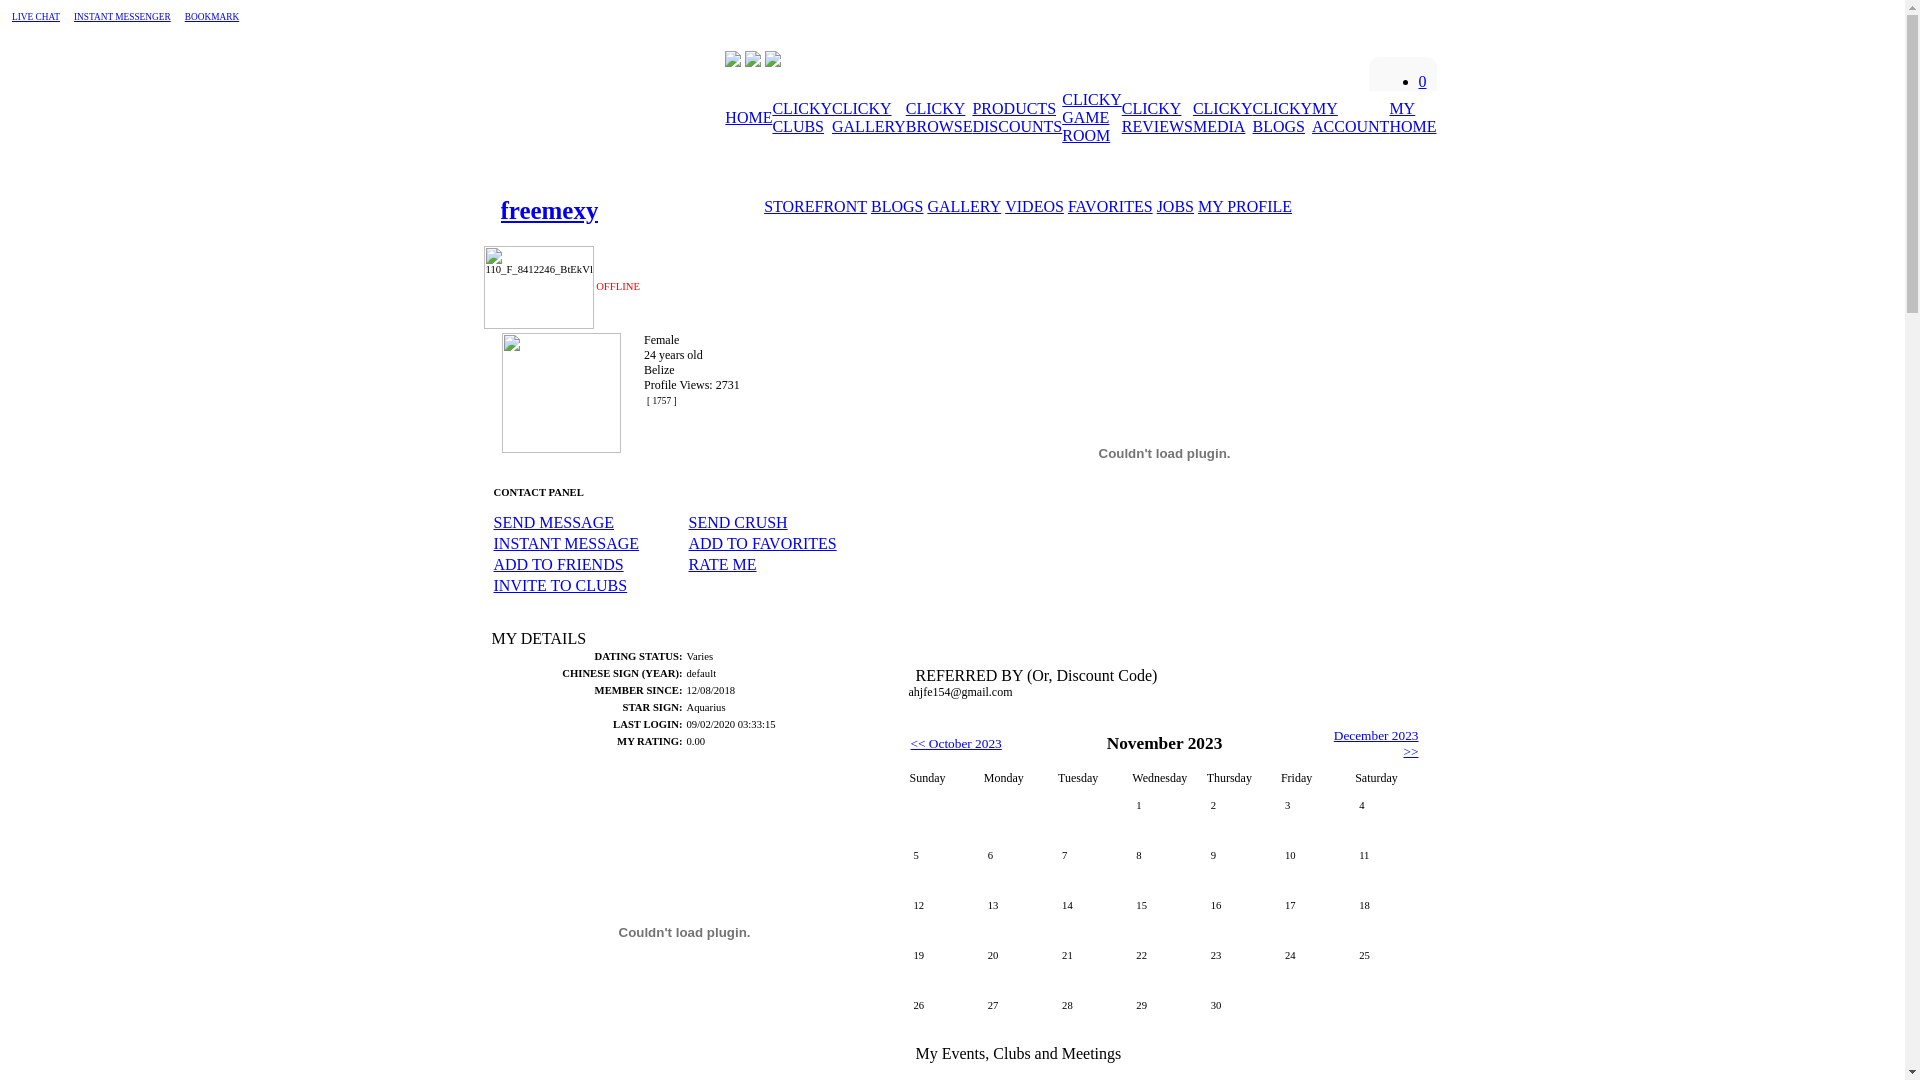 Image resolution: width=1920 pixels, height=1080 pixels. I want to click on JOBS, so click(1176, 207).